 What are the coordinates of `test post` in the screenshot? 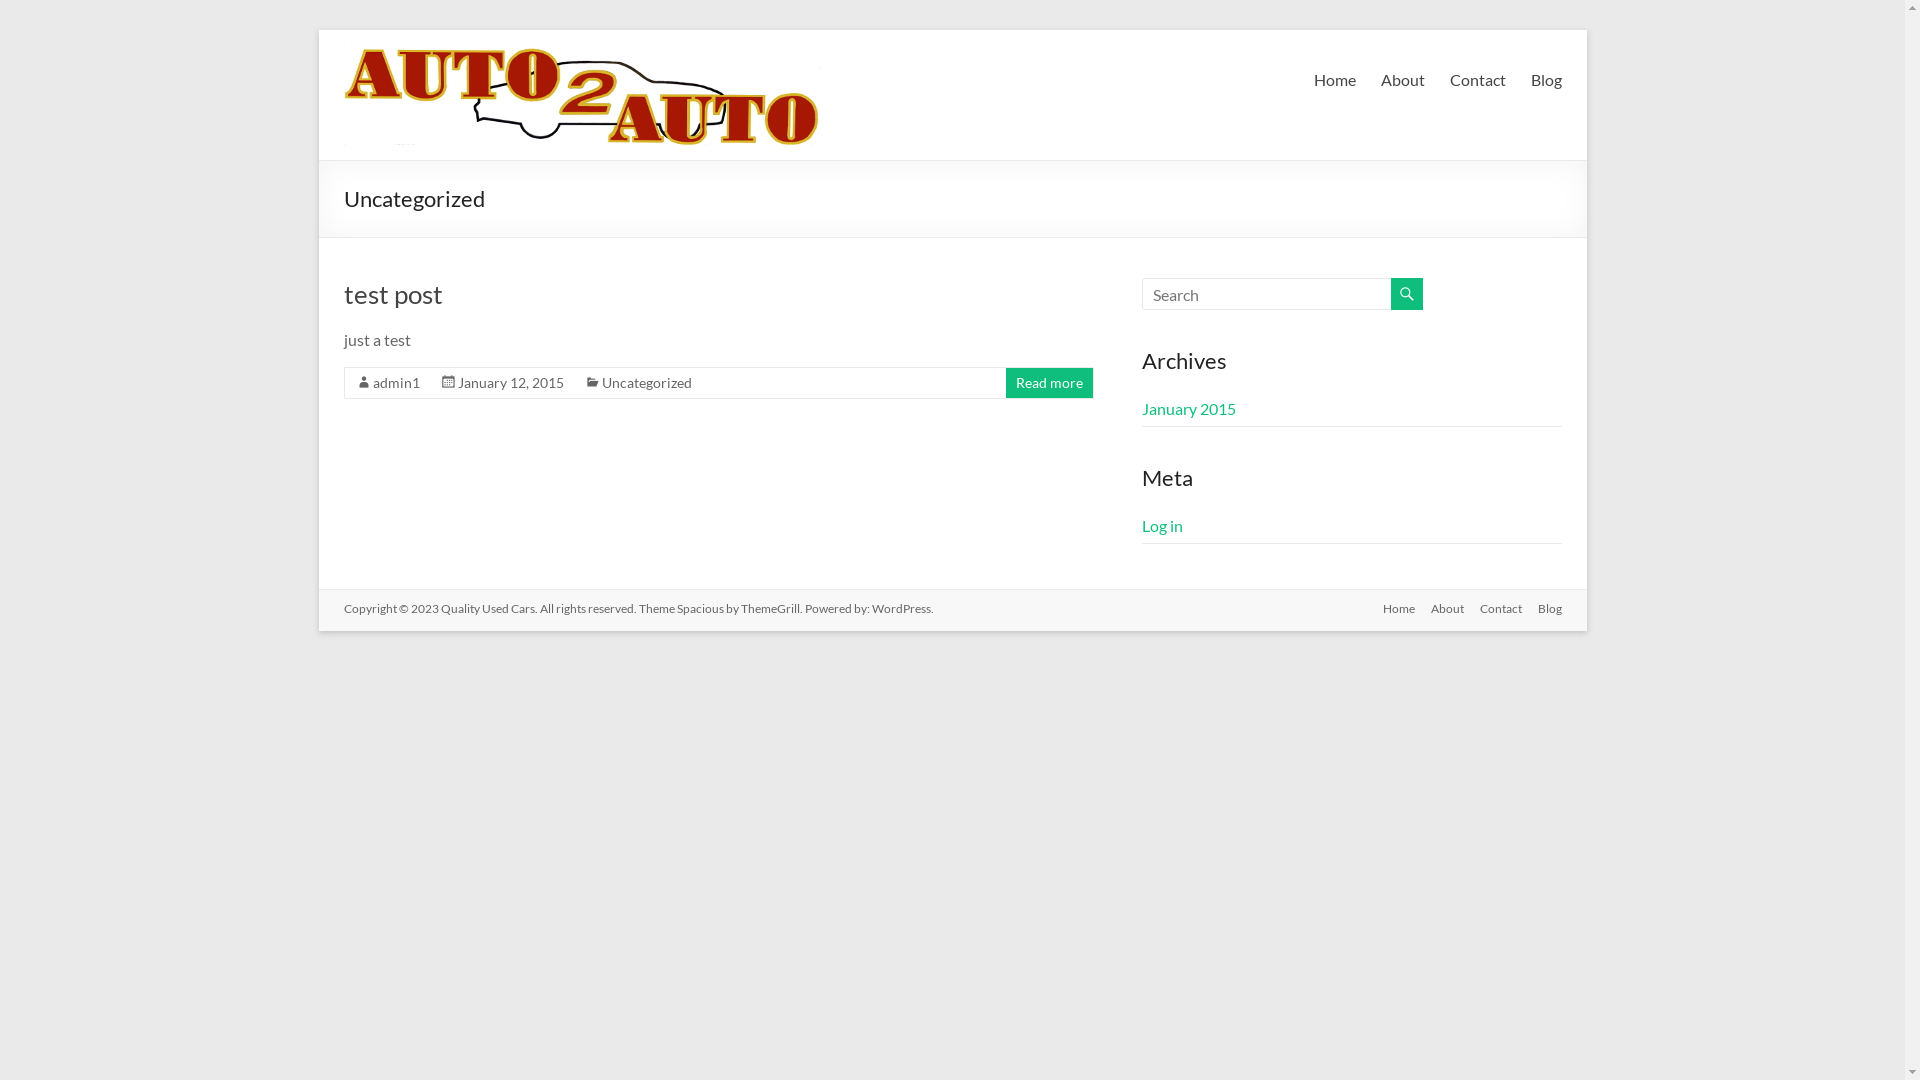 It's located at (394, 294).